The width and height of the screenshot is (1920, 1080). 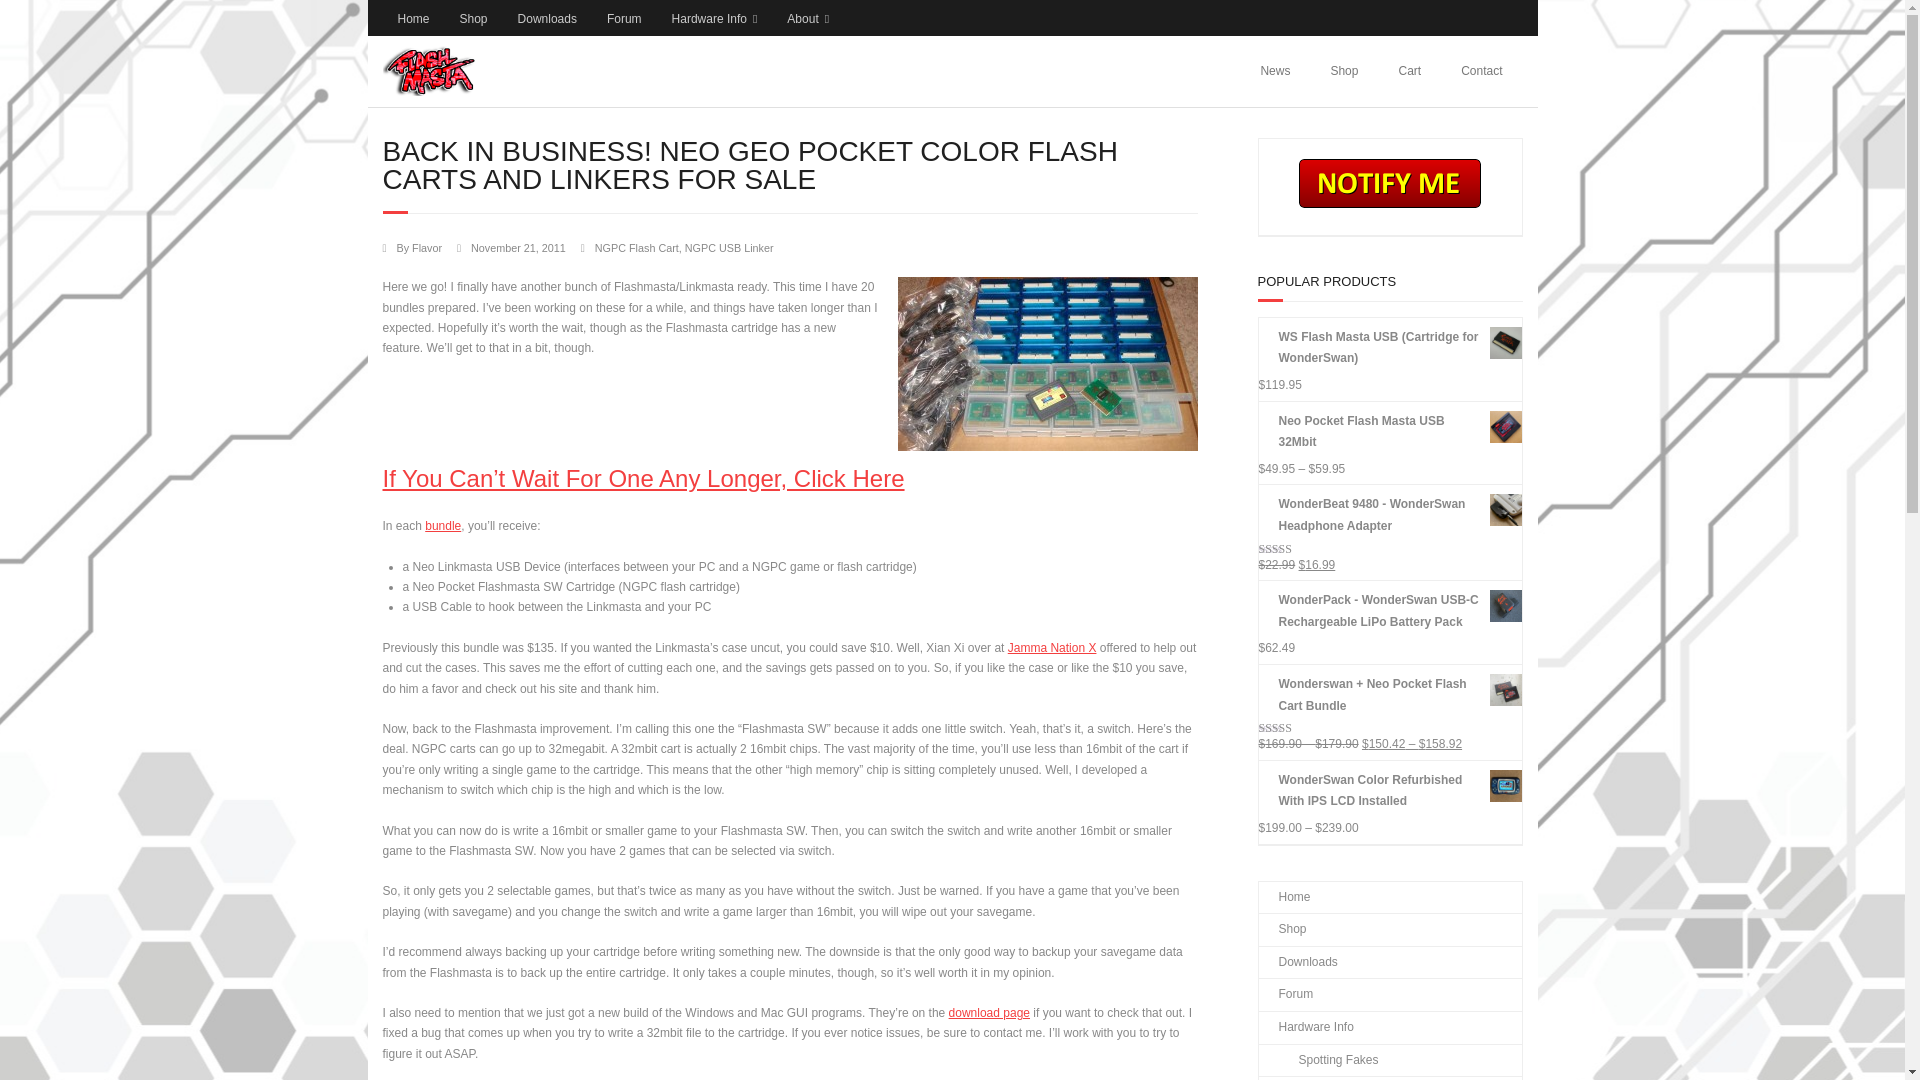 What do you see at coordinates (808, 18) in the screenshot?
I see `About` at bounding box center [808, 18].